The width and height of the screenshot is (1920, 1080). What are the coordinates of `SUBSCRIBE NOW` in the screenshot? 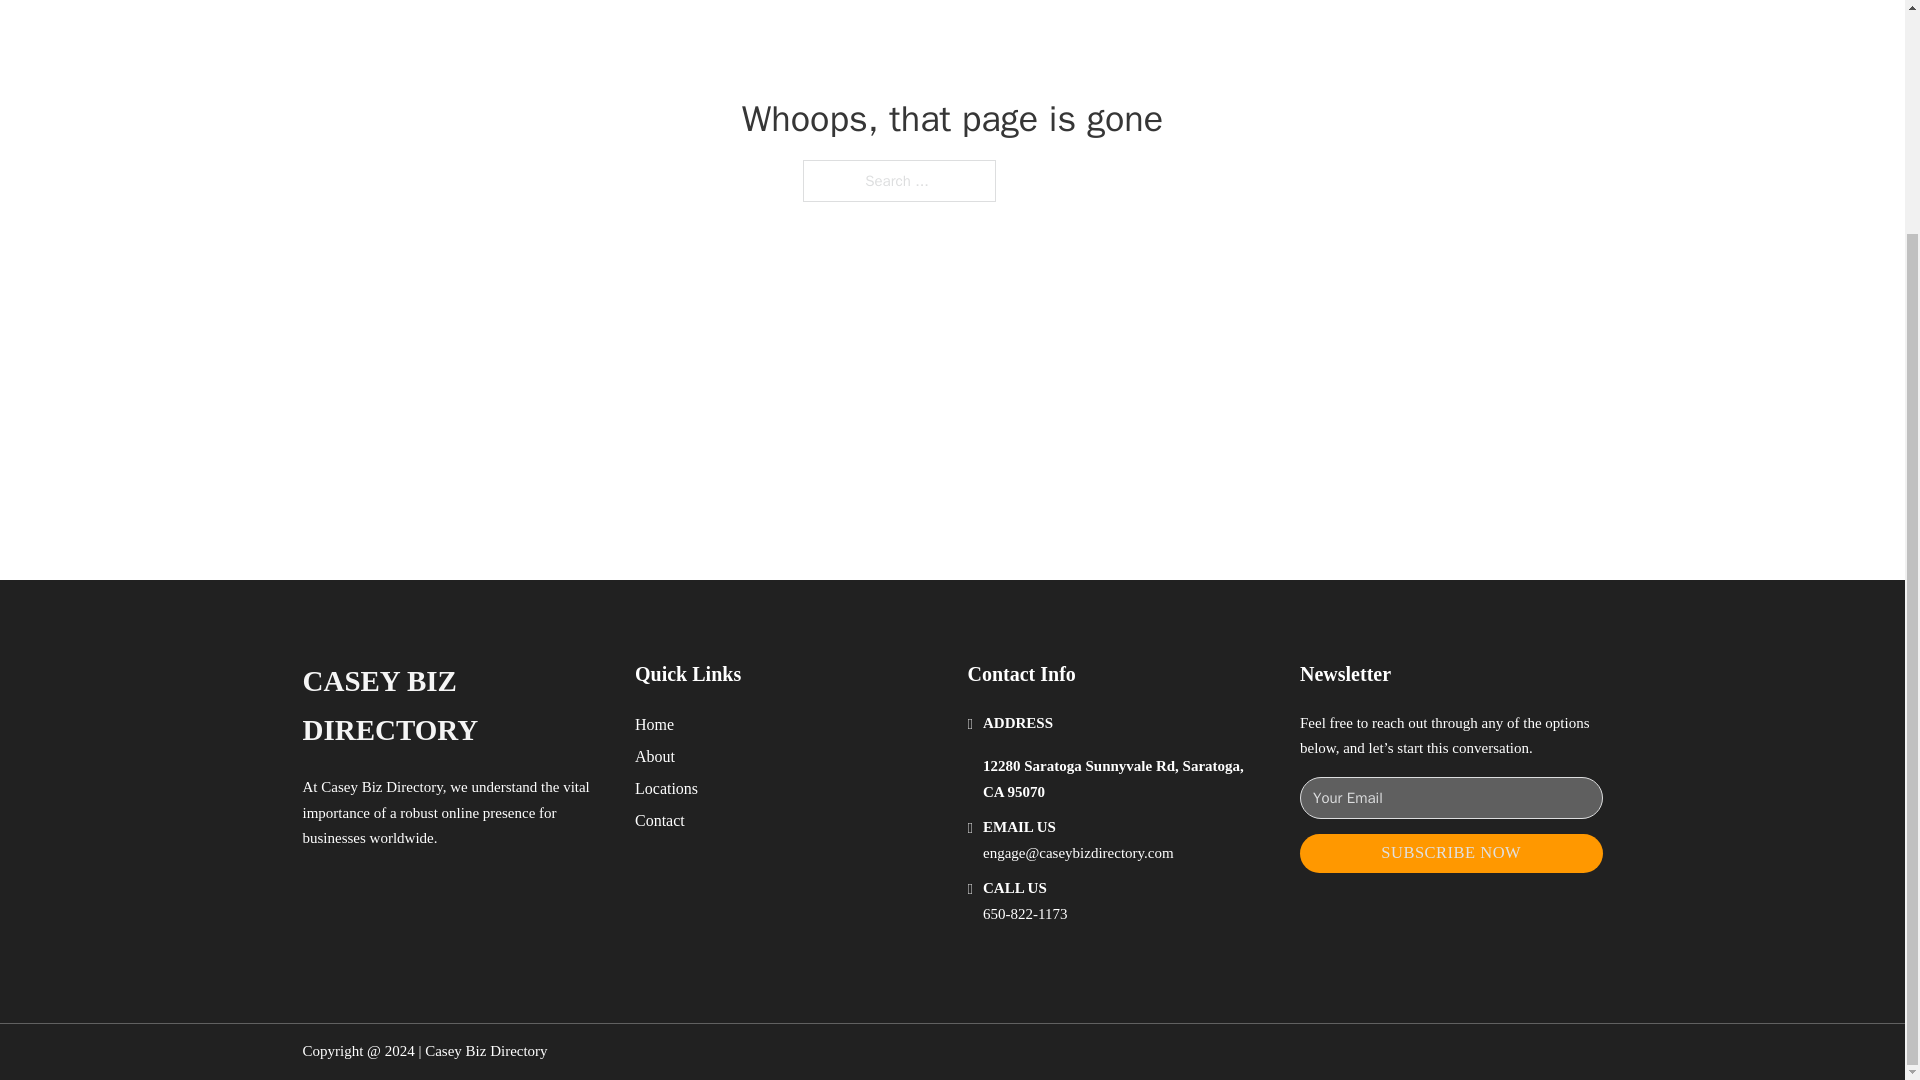 It's located at (1451, 852).